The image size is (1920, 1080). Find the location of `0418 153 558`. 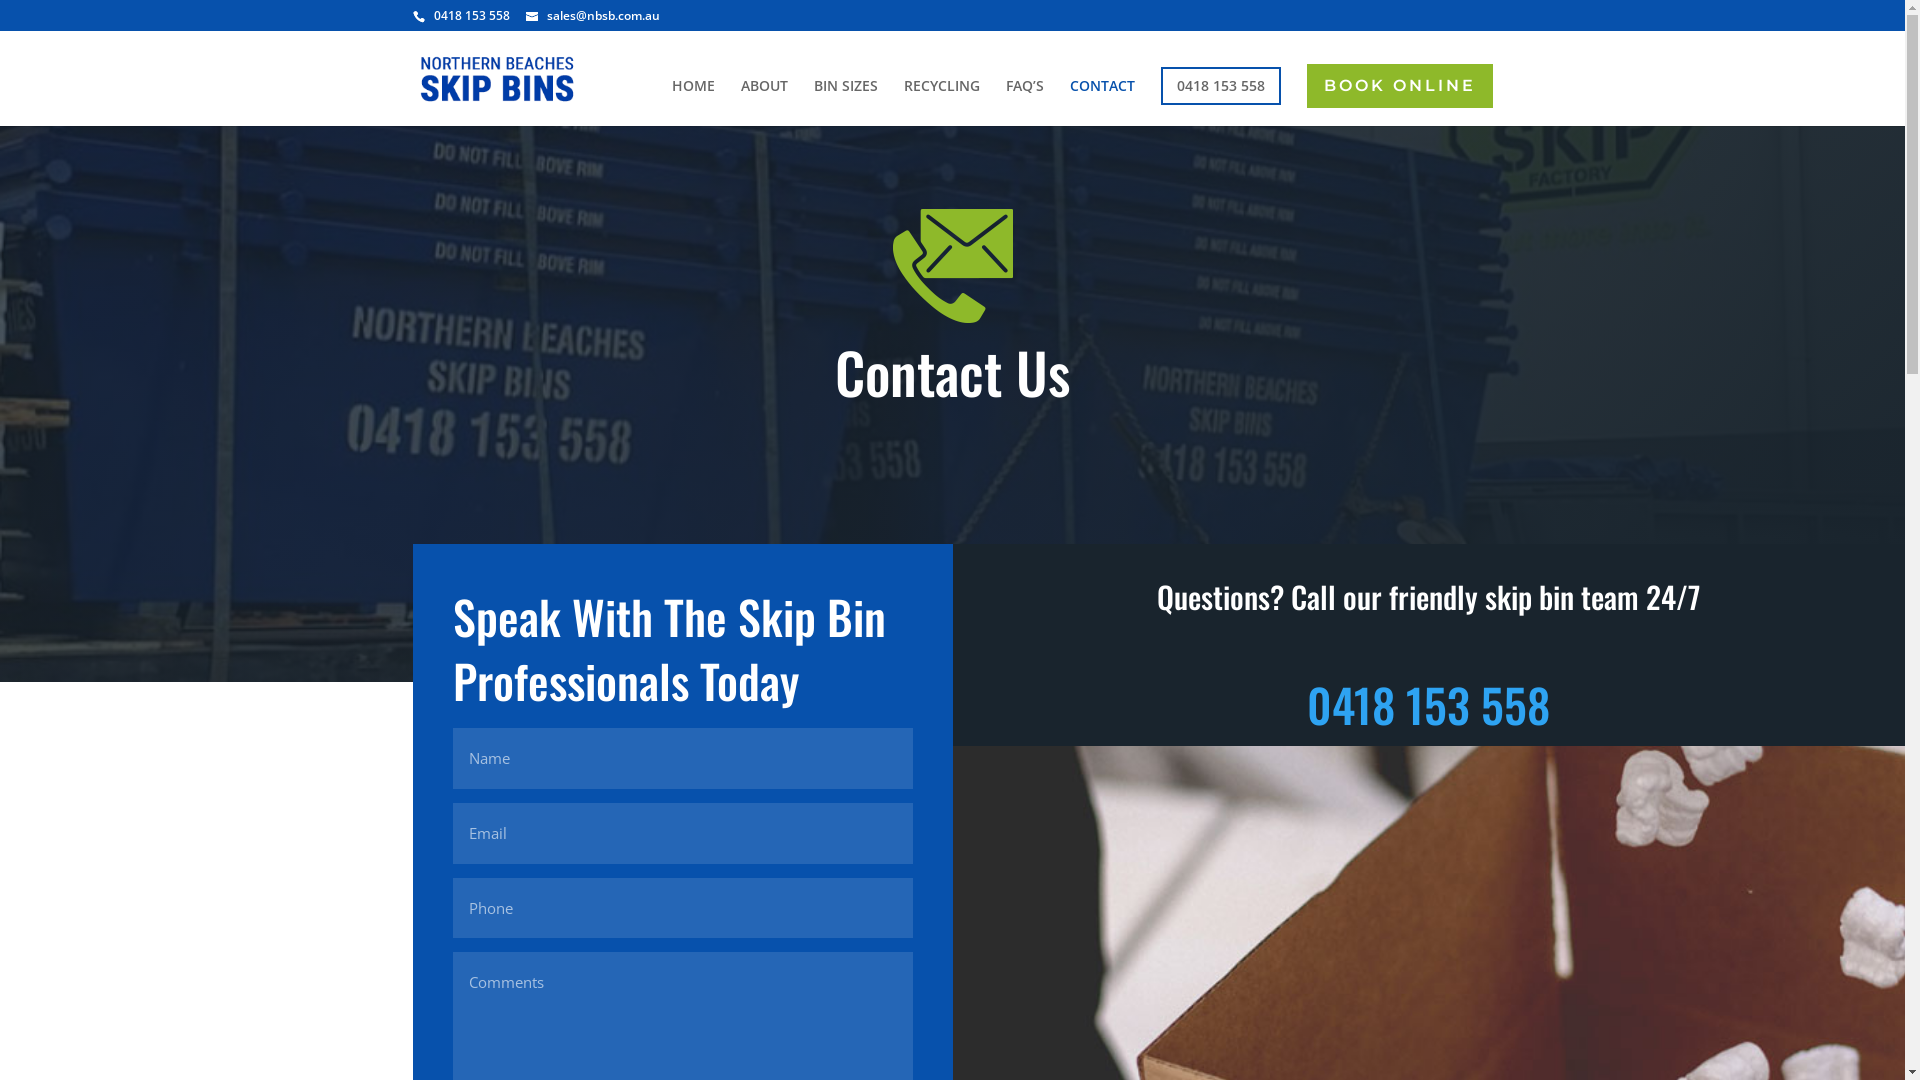

0418 153 558 is located at coordinates (472, 16).